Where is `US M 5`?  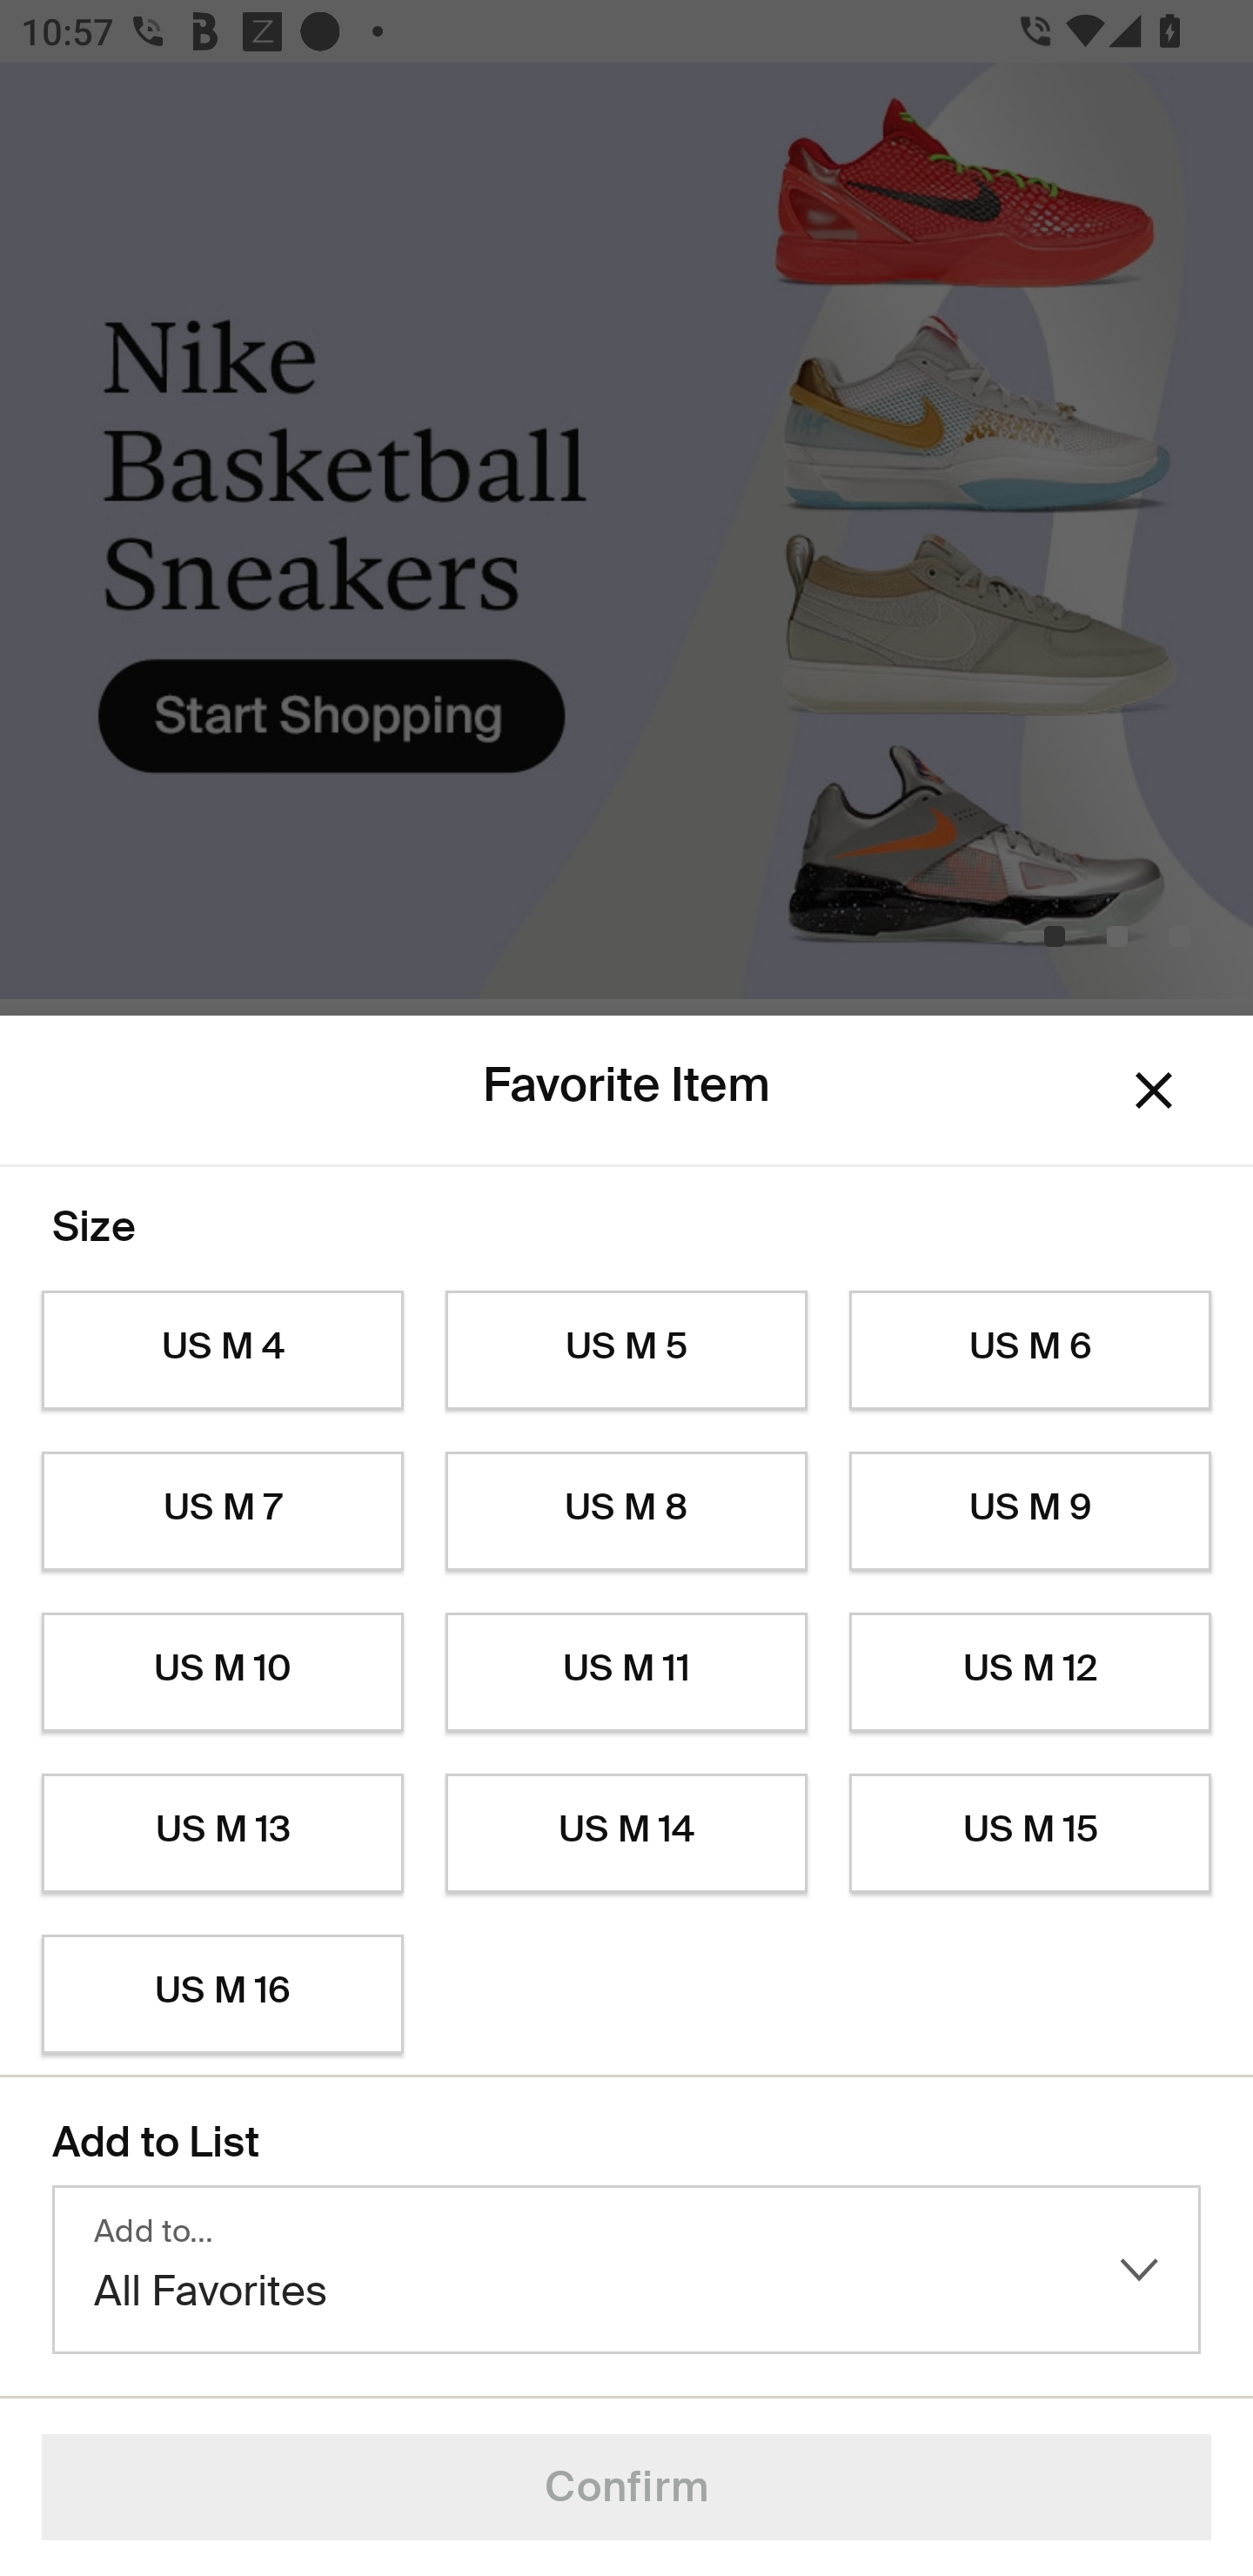 US M 5 is located at coordinates (626, 1351).